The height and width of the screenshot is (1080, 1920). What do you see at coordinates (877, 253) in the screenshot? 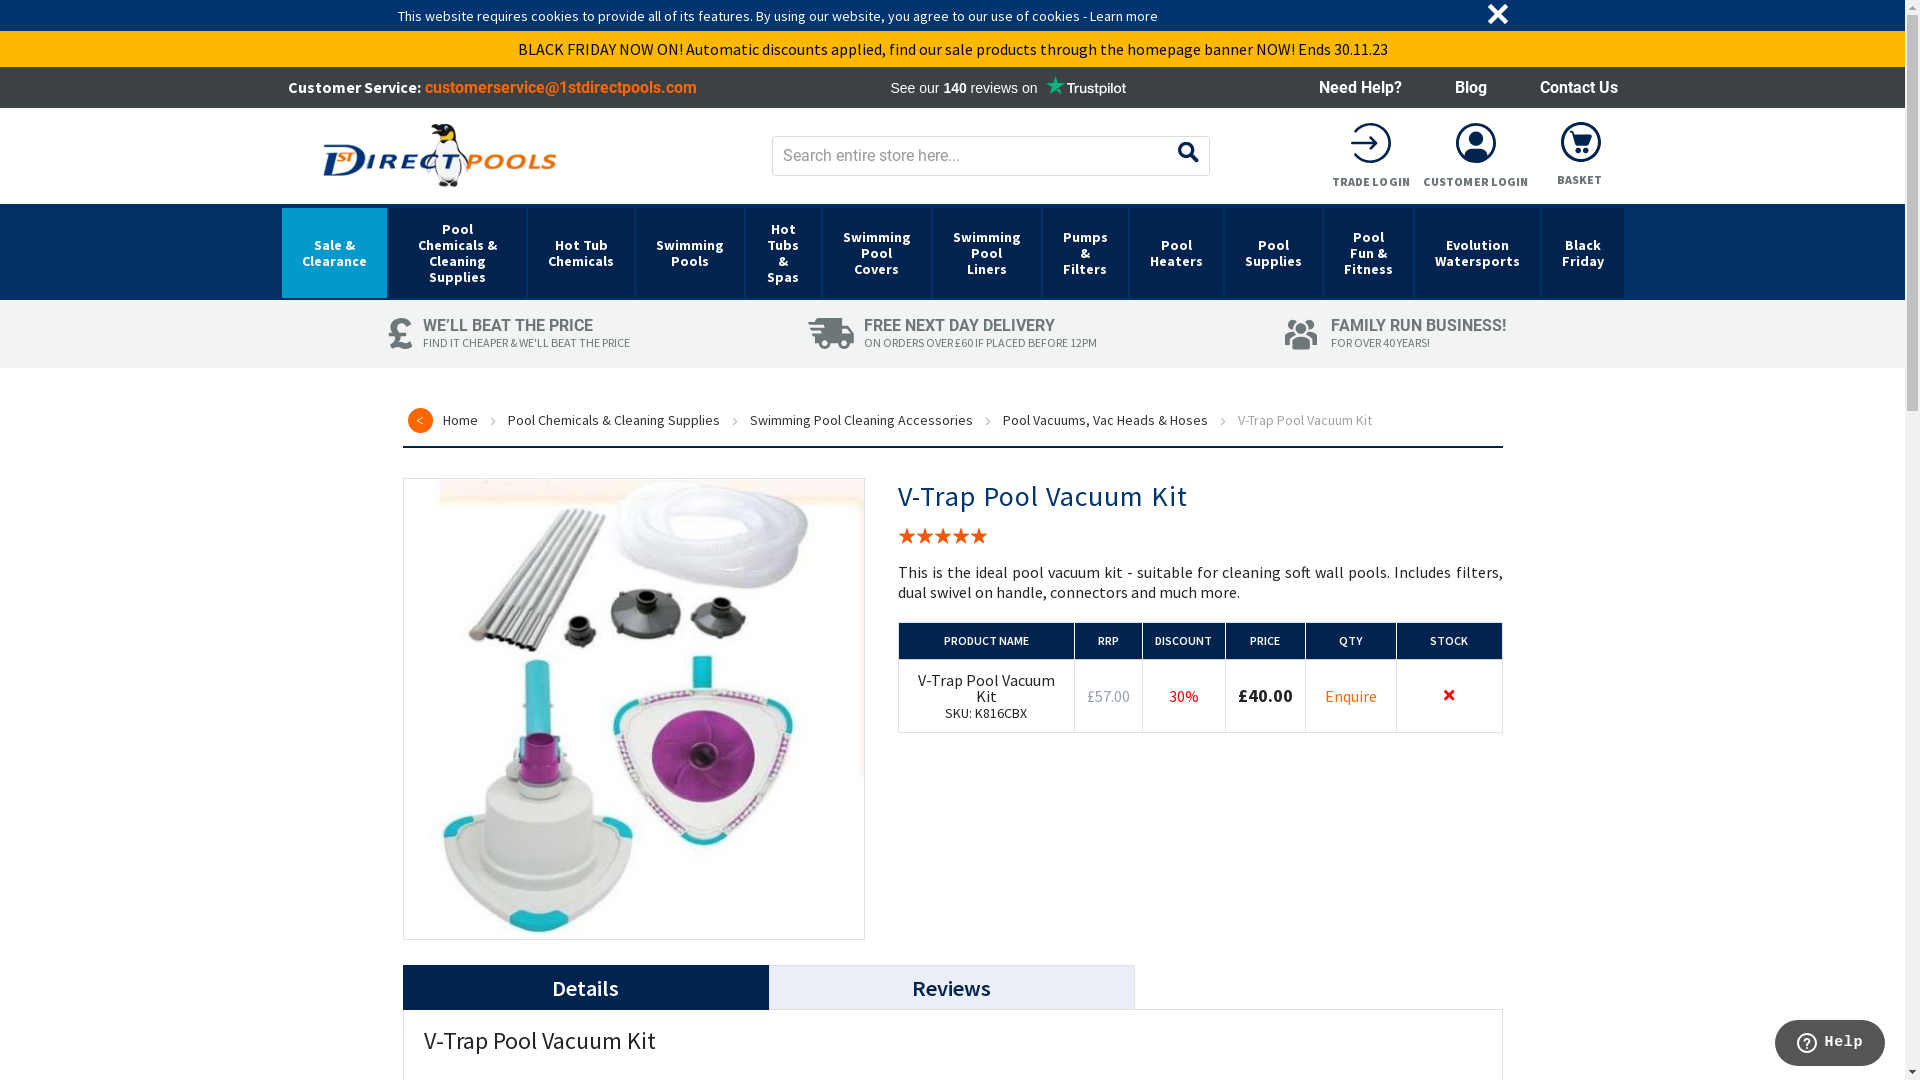
I see `Swimming Pool Covers` at bounding box center [877, 253].